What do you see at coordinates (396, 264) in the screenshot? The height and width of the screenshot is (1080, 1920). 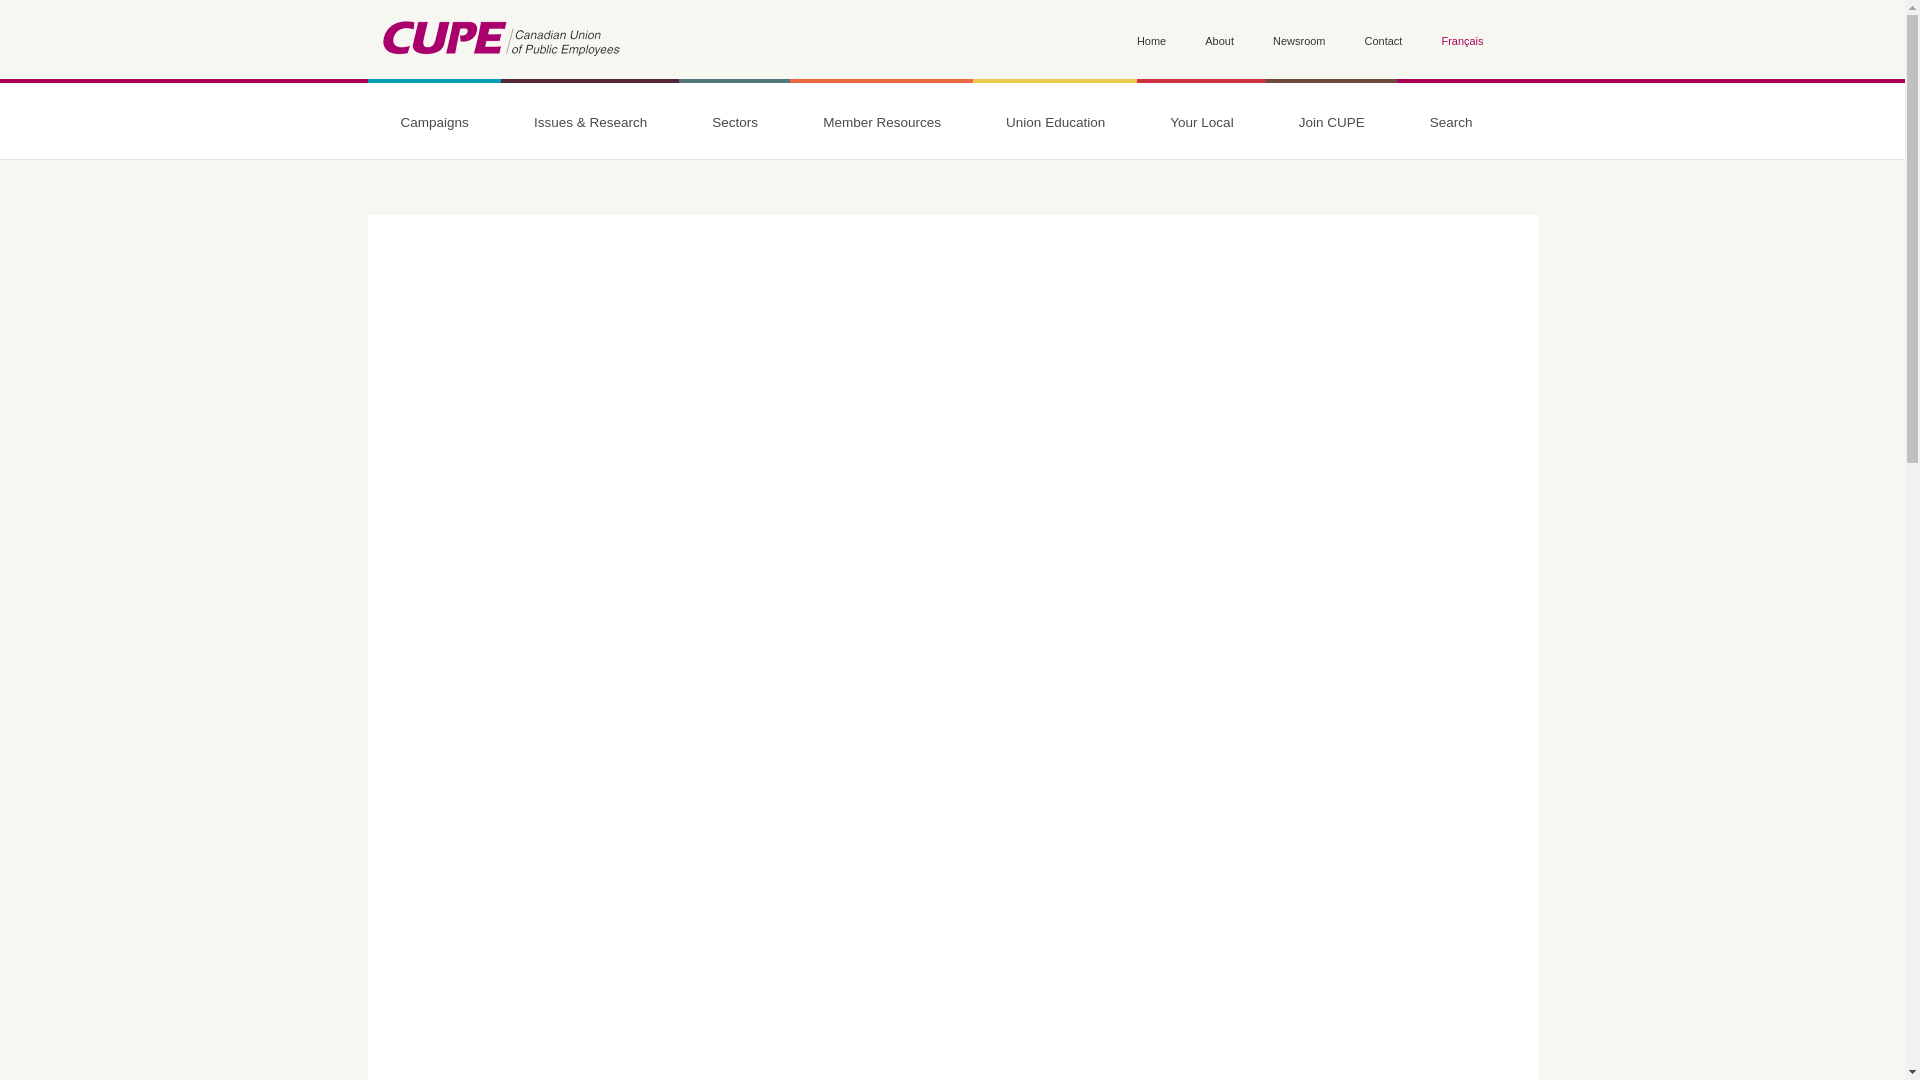 I see `Search` at bounding box center [396, 264].